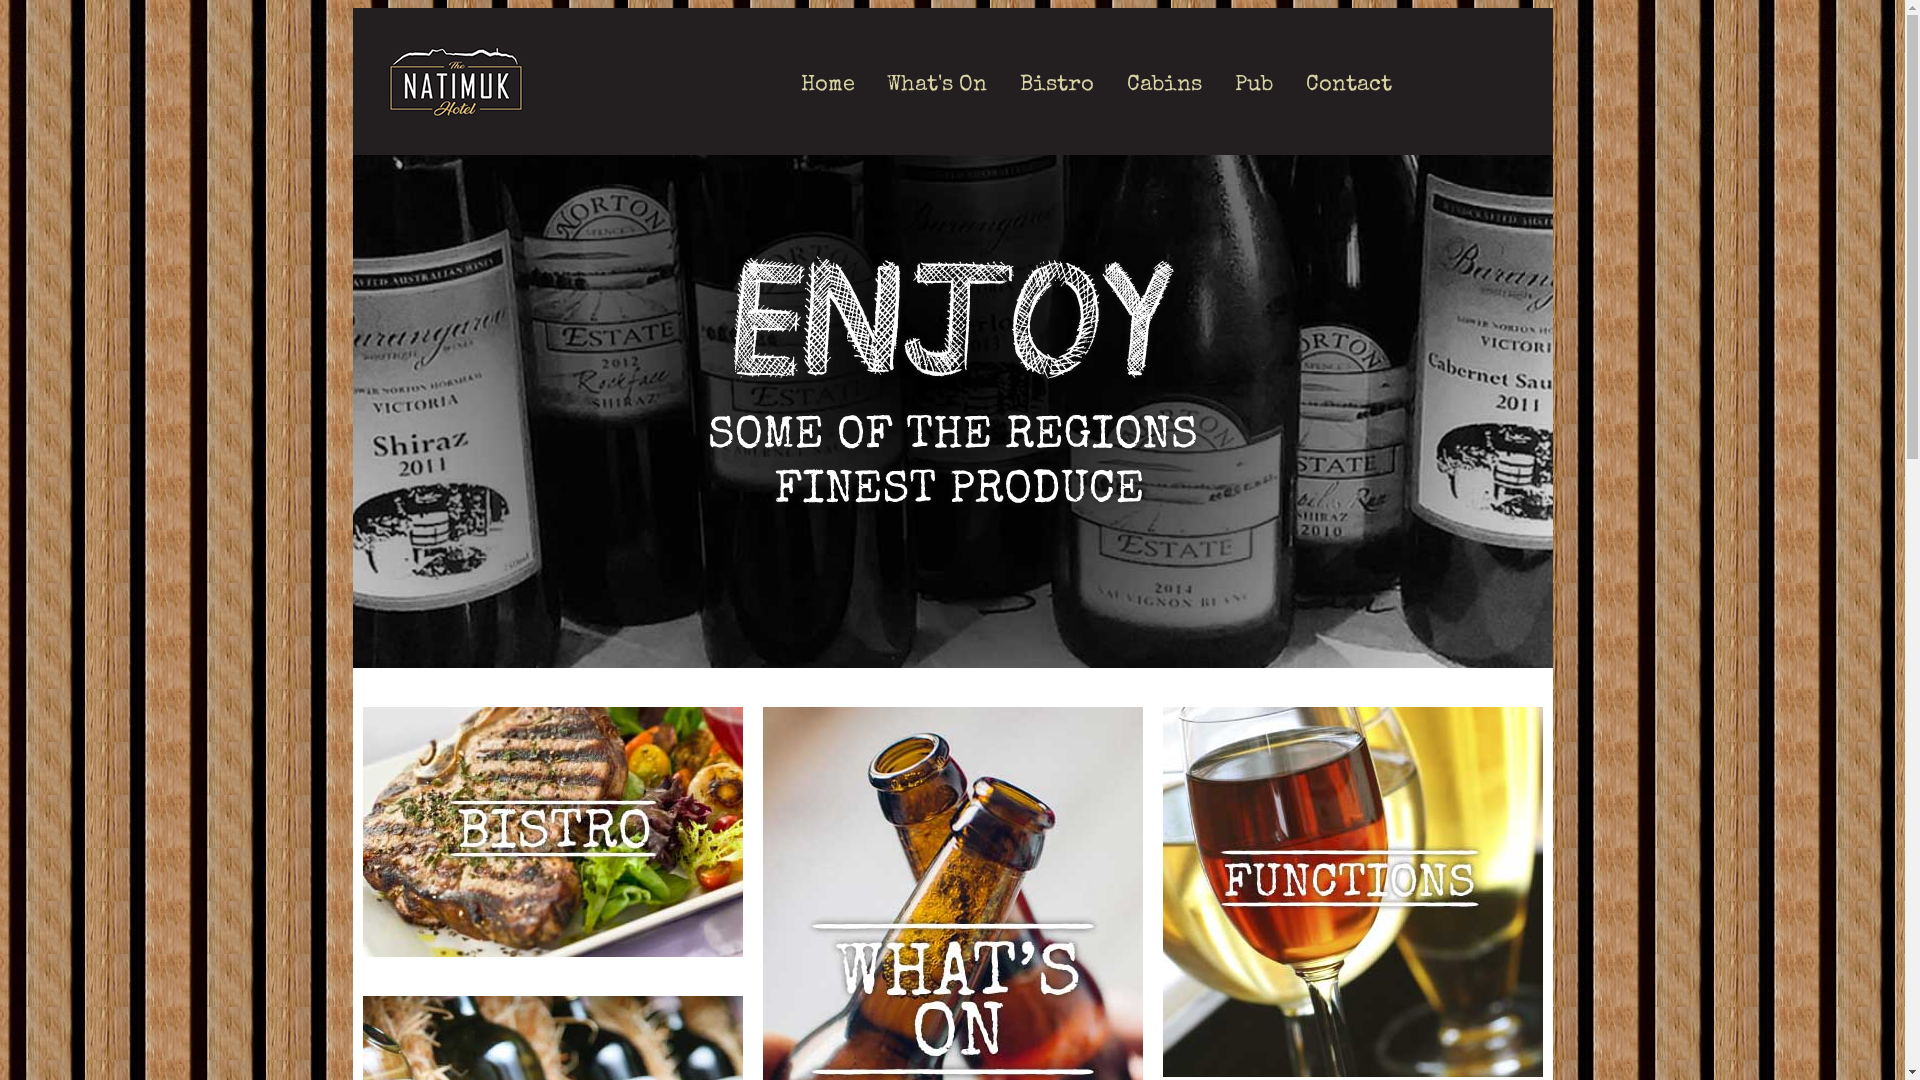 The image size is (1920, 1080). What do you see at coordinates (936, 86) in the screenshot?
I see `What's On` at bounding box center [936, 86].